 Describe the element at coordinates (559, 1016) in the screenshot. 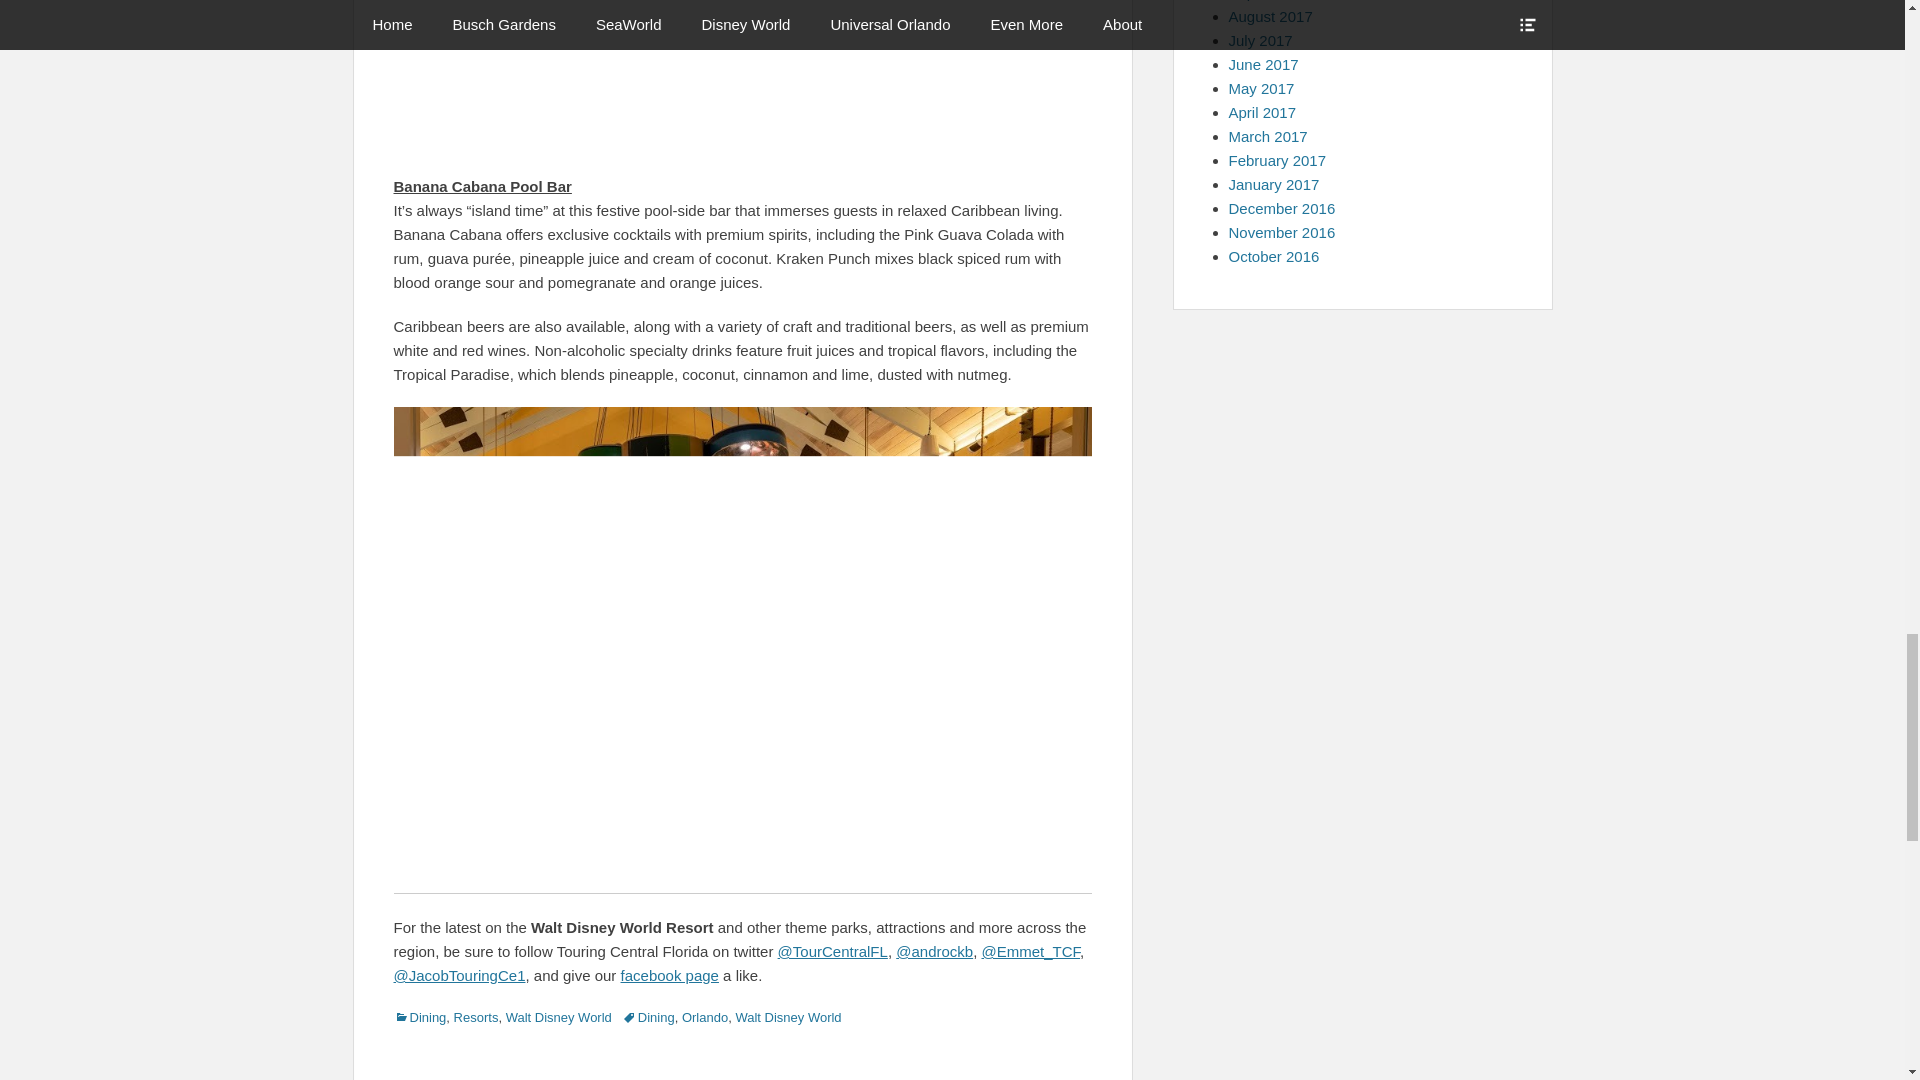

I see `Walt Disney World` at that location.